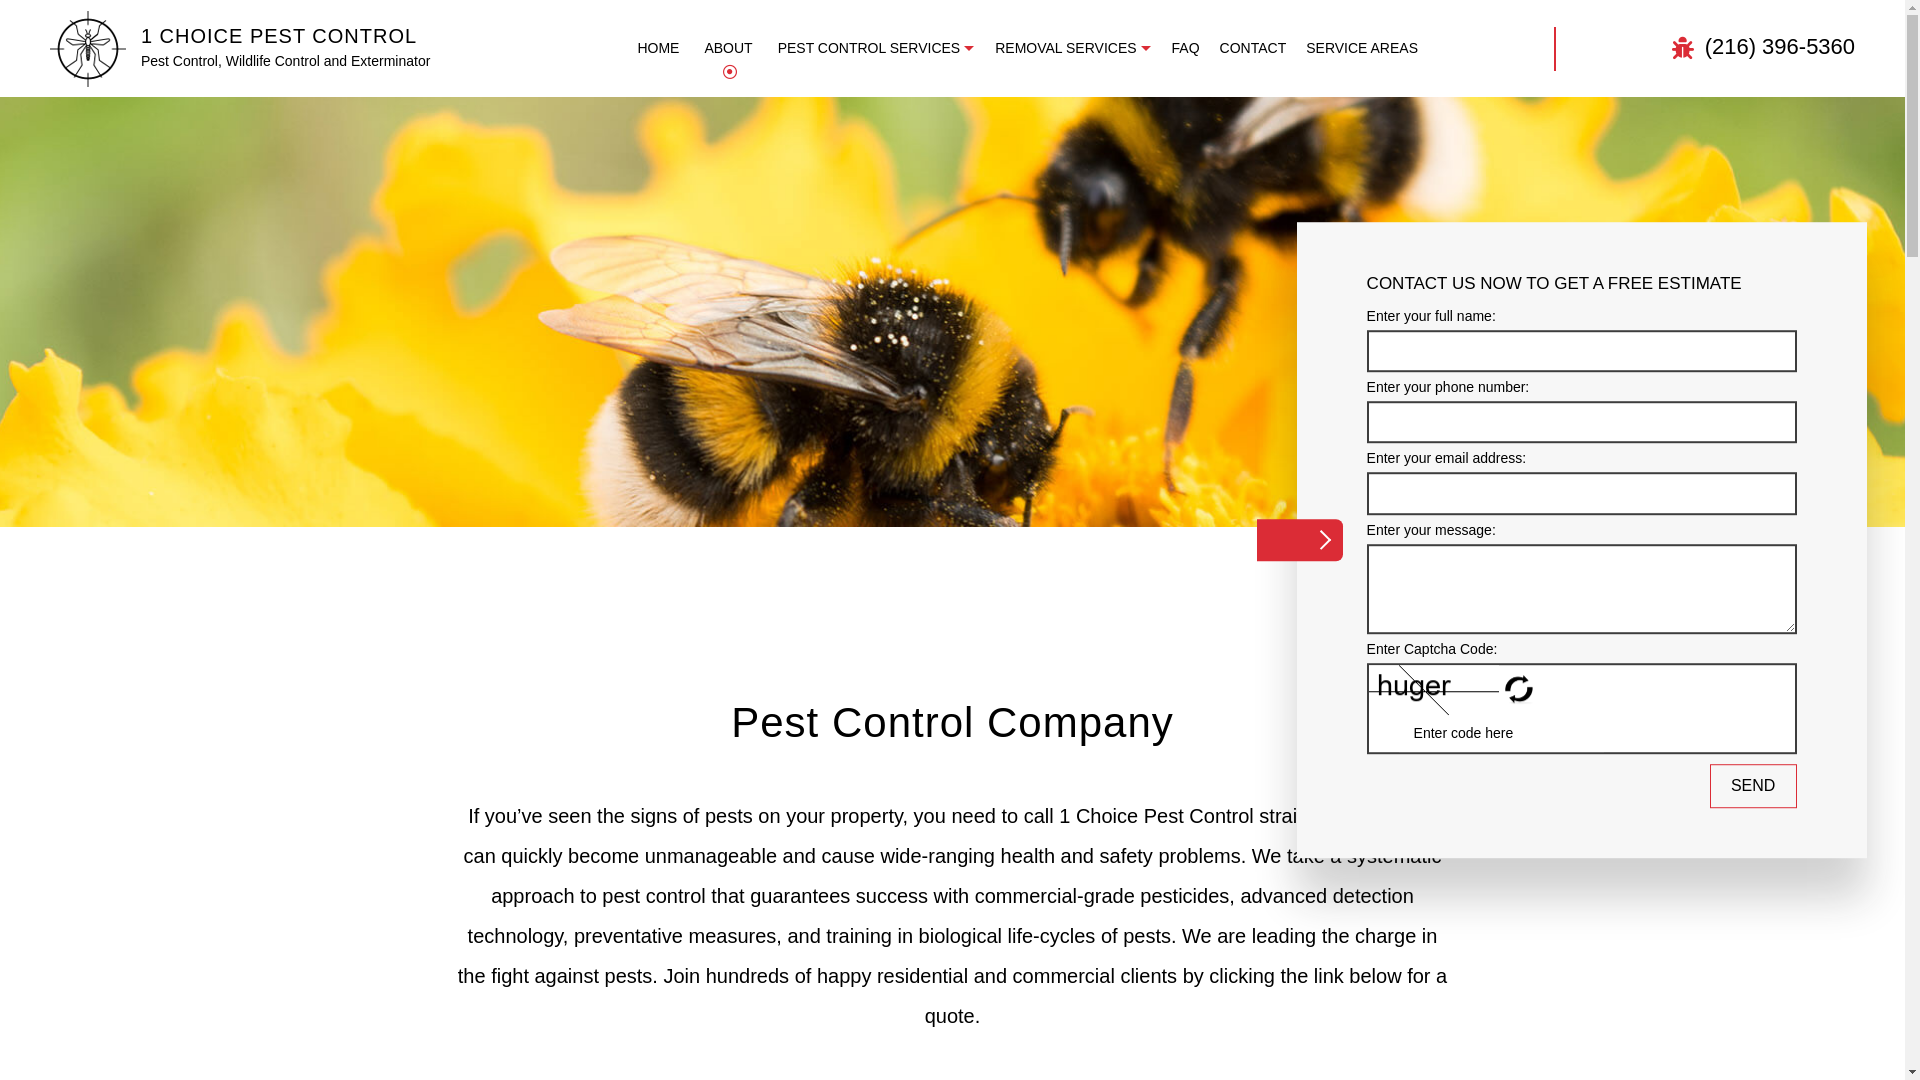  I want to click on MICE CONTROL, so click(719, 252).